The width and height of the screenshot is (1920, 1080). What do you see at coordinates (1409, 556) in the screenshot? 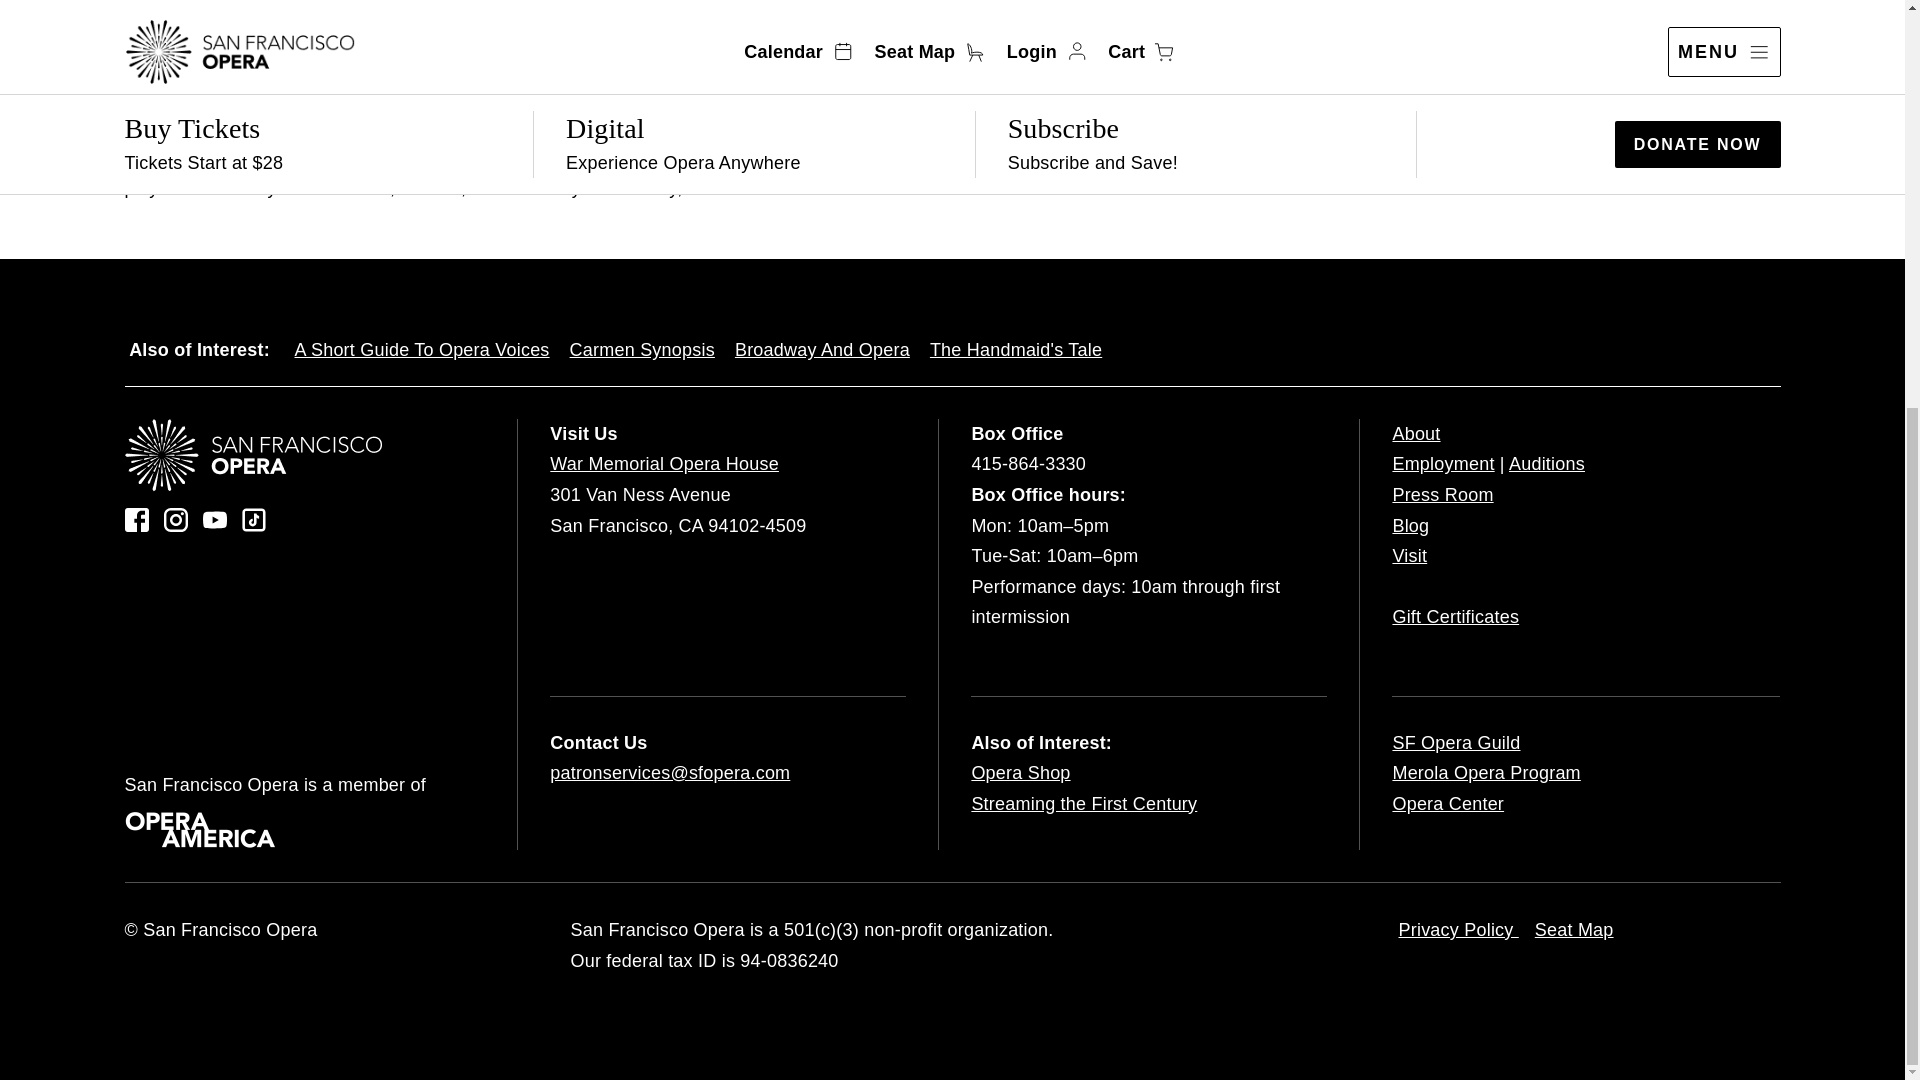
I see `Visit` at bounding box center [1409, 556].